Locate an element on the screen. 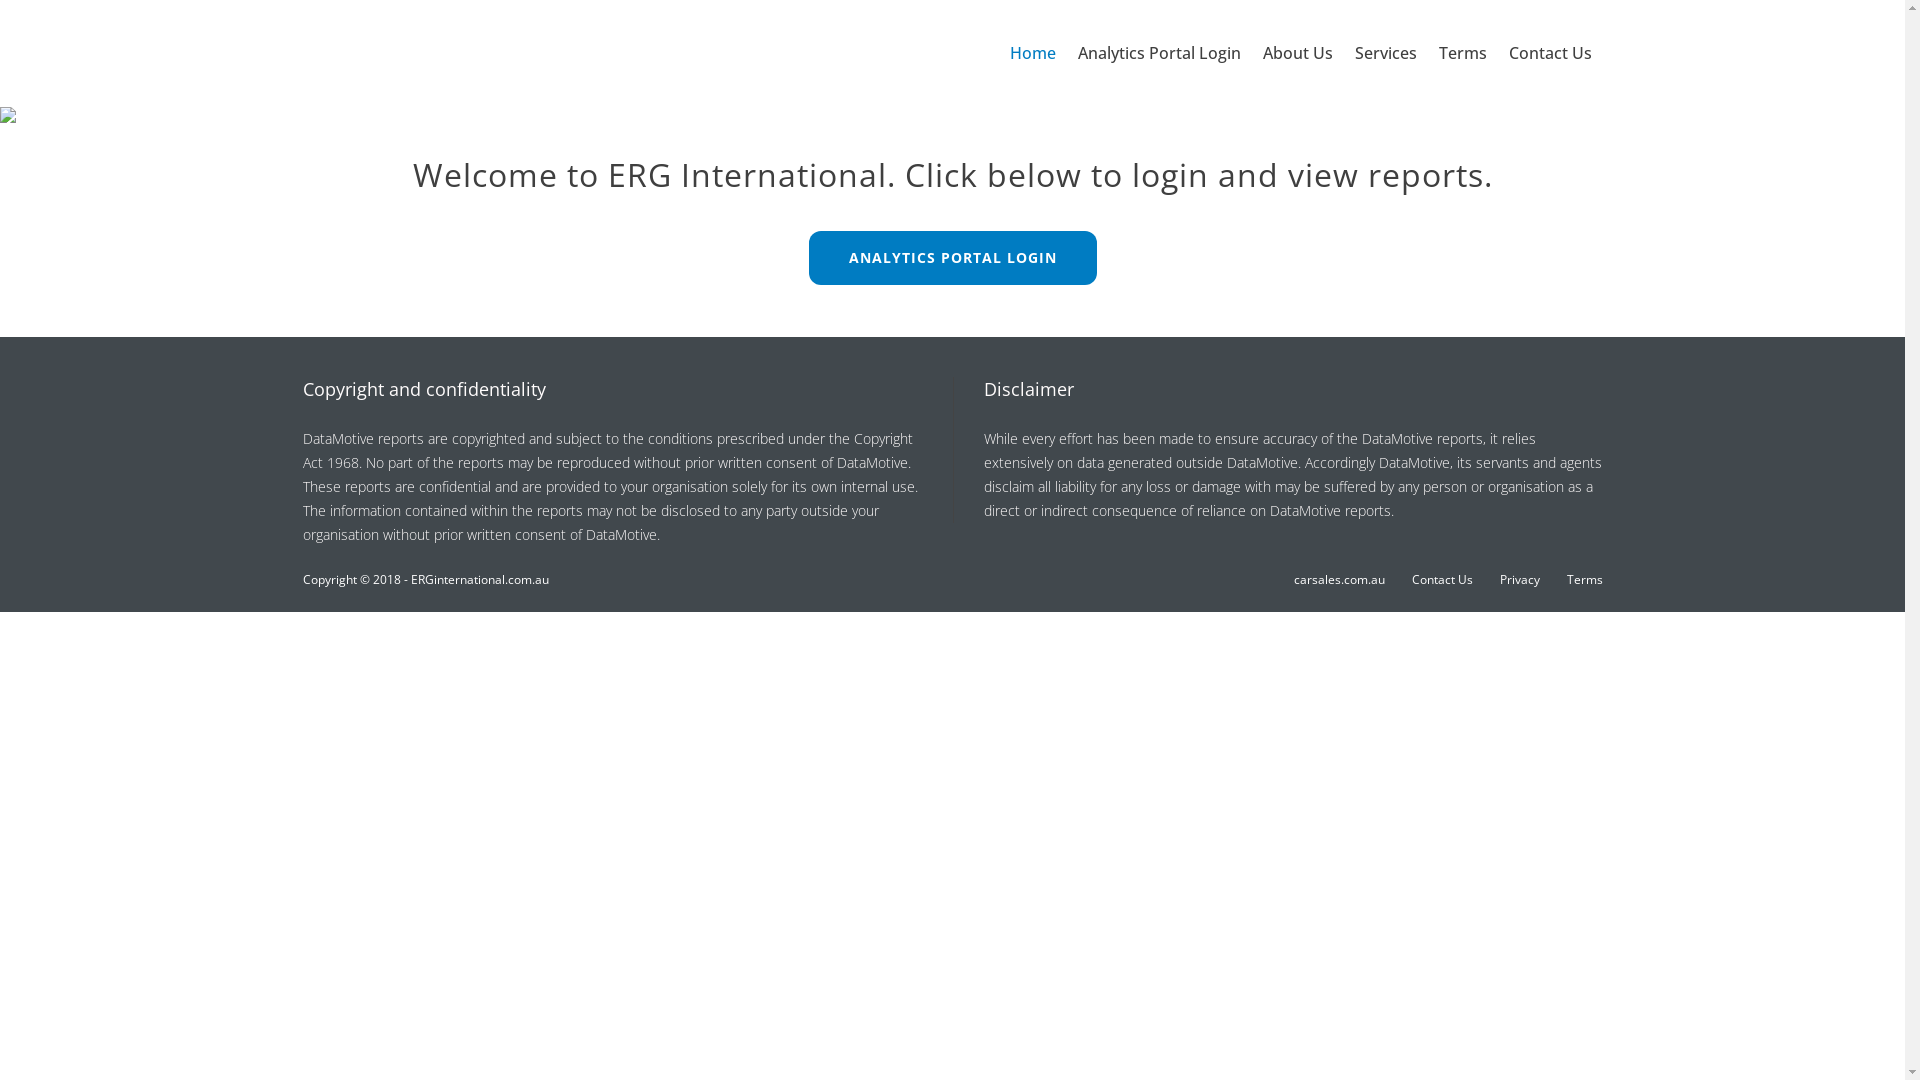 This screenshot has width=1920, height=1080. Privacy is located at coordinates (1520, 580).